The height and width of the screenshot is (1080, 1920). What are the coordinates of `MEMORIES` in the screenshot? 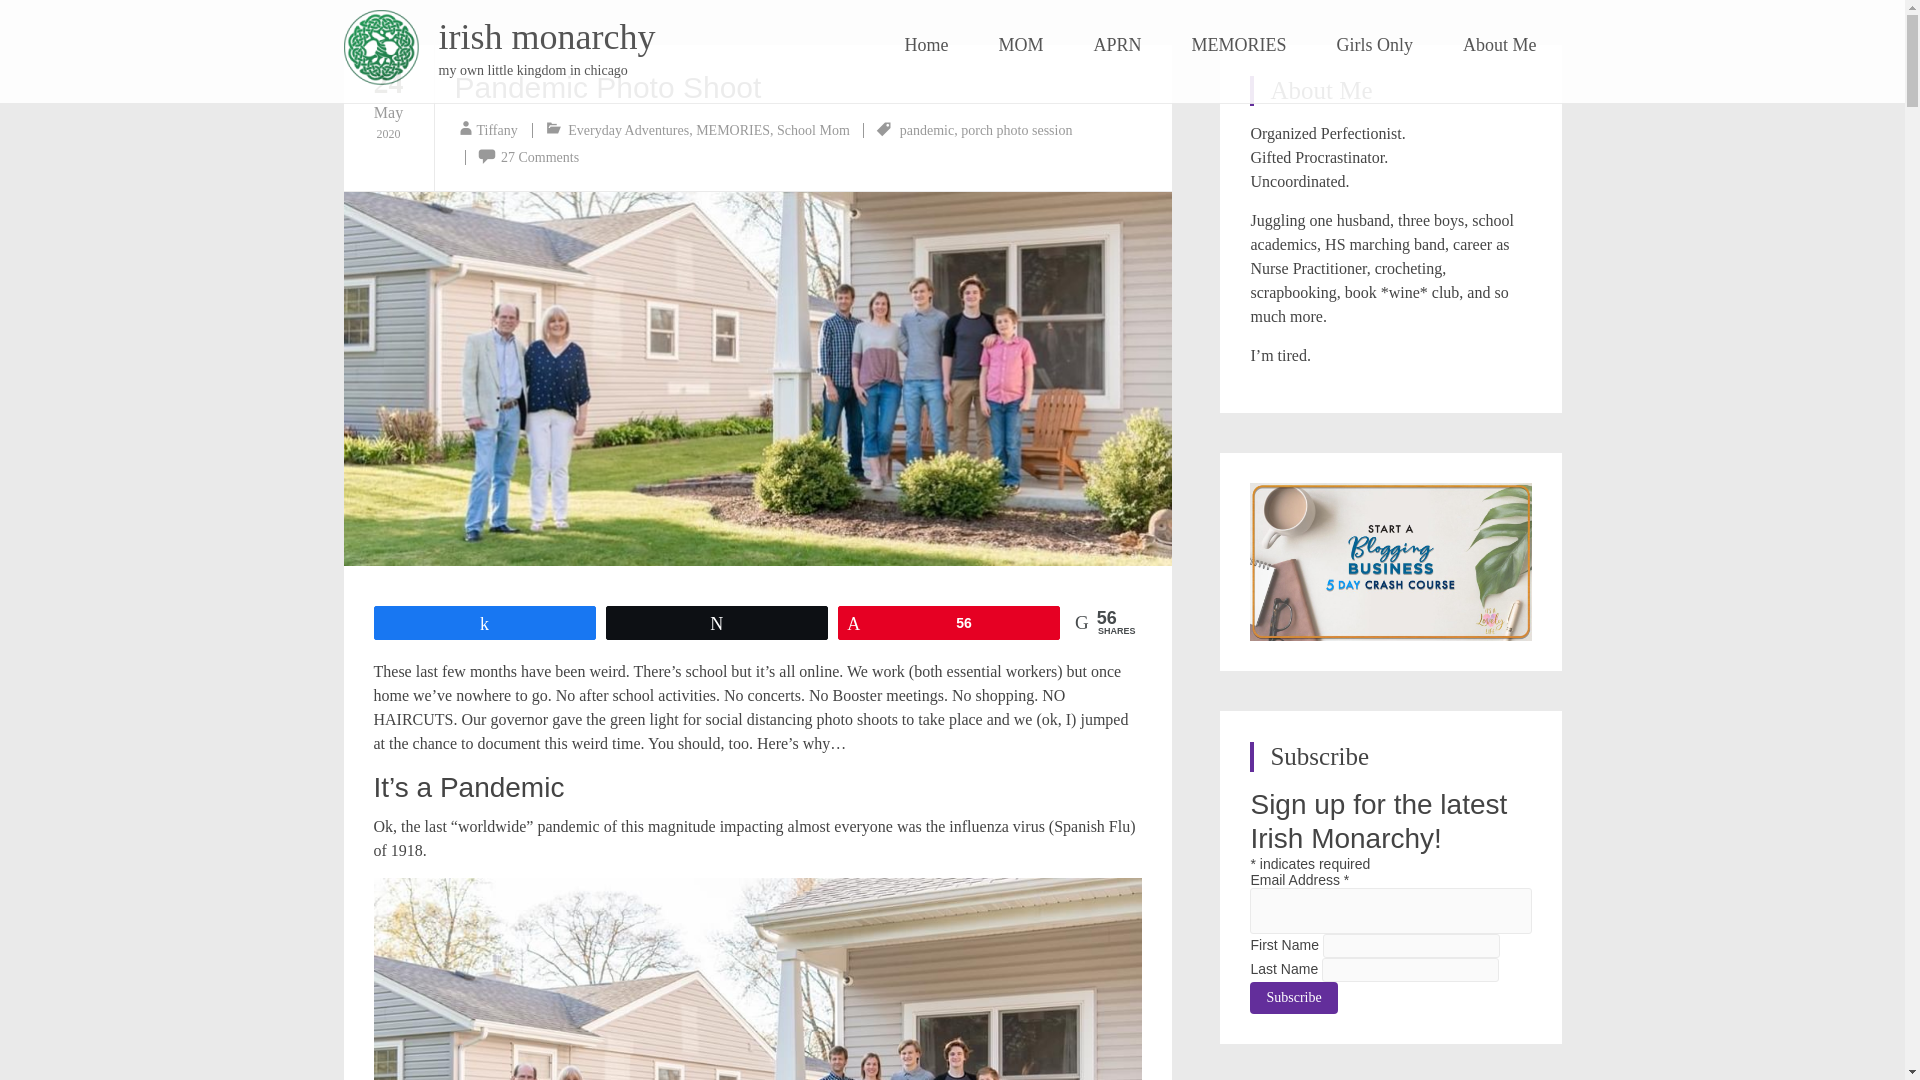 It's located at (1238, 45).